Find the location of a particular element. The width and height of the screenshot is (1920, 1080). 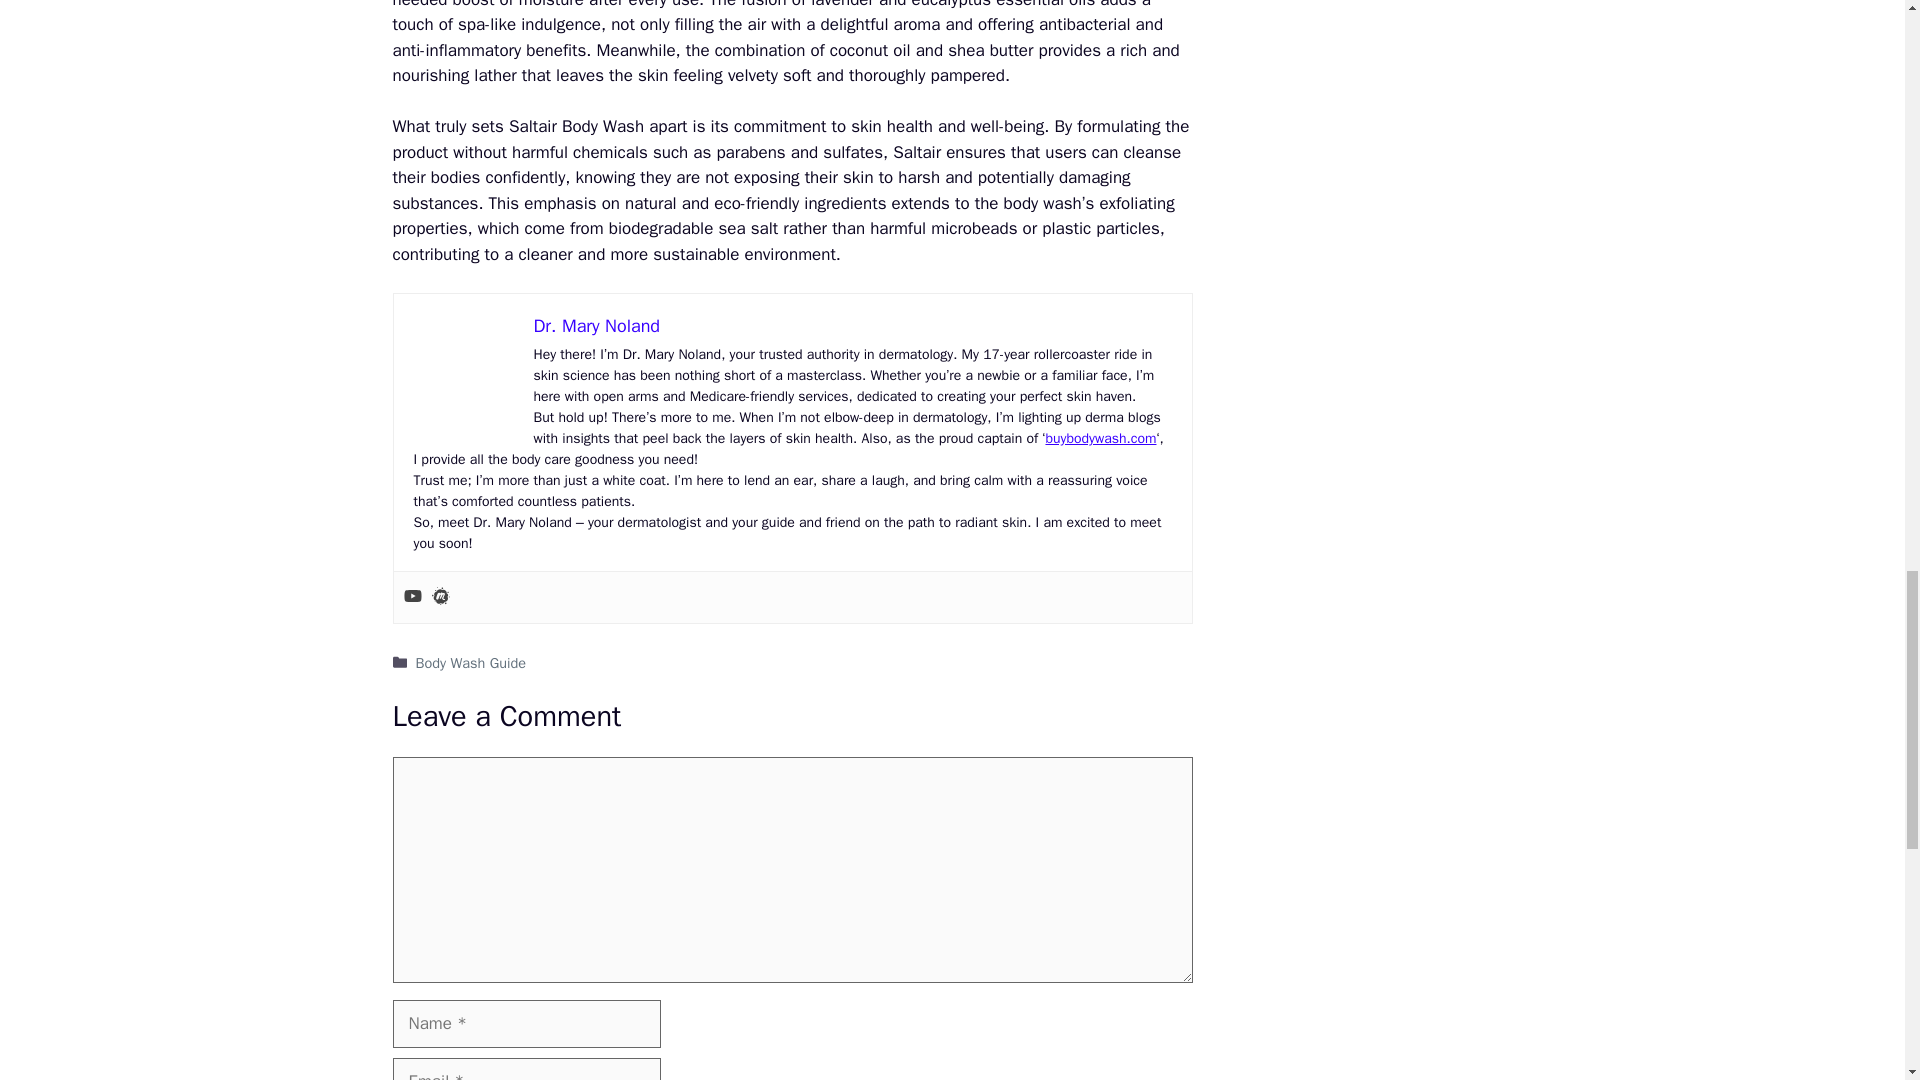

buybodywash.com is located at coordinates (1100, 438).